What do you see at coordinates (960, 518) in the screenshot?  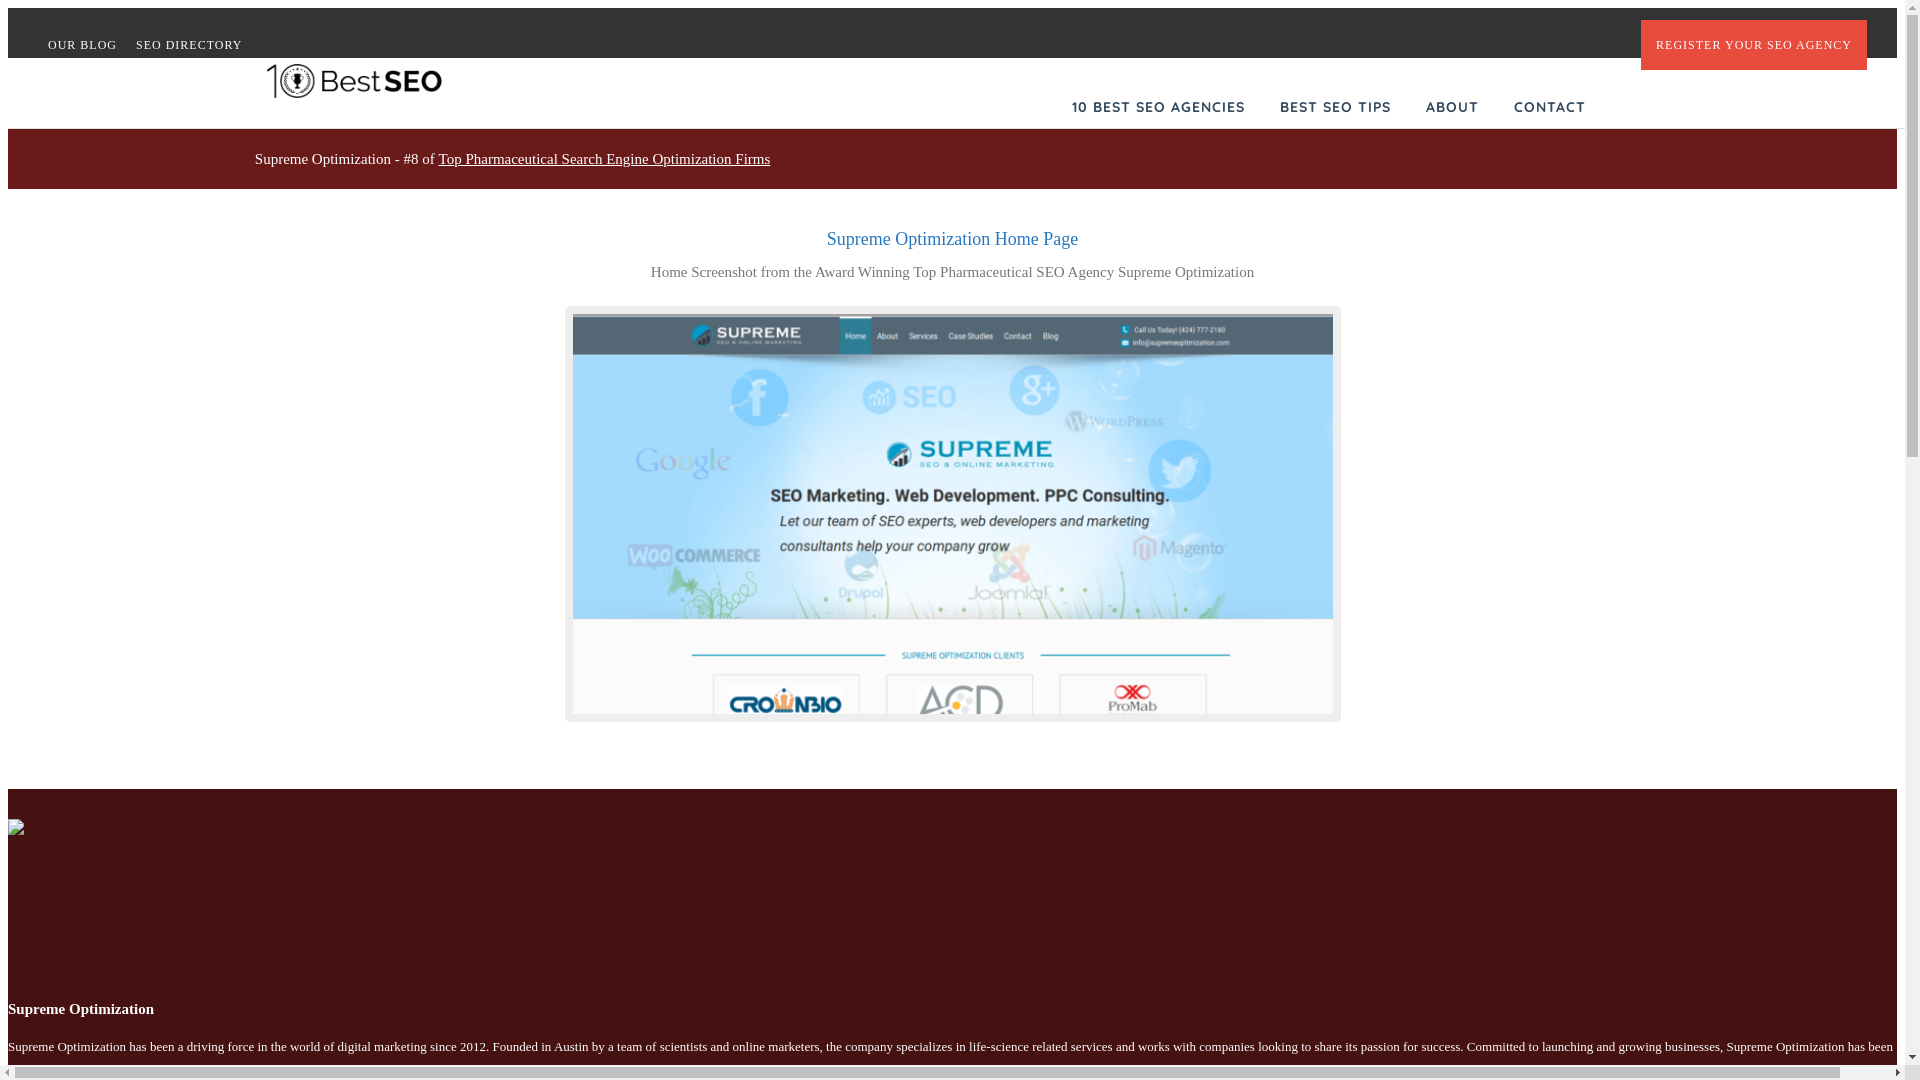 I see `Supreme Optimization Home Page` at bounding box center [960, 518].